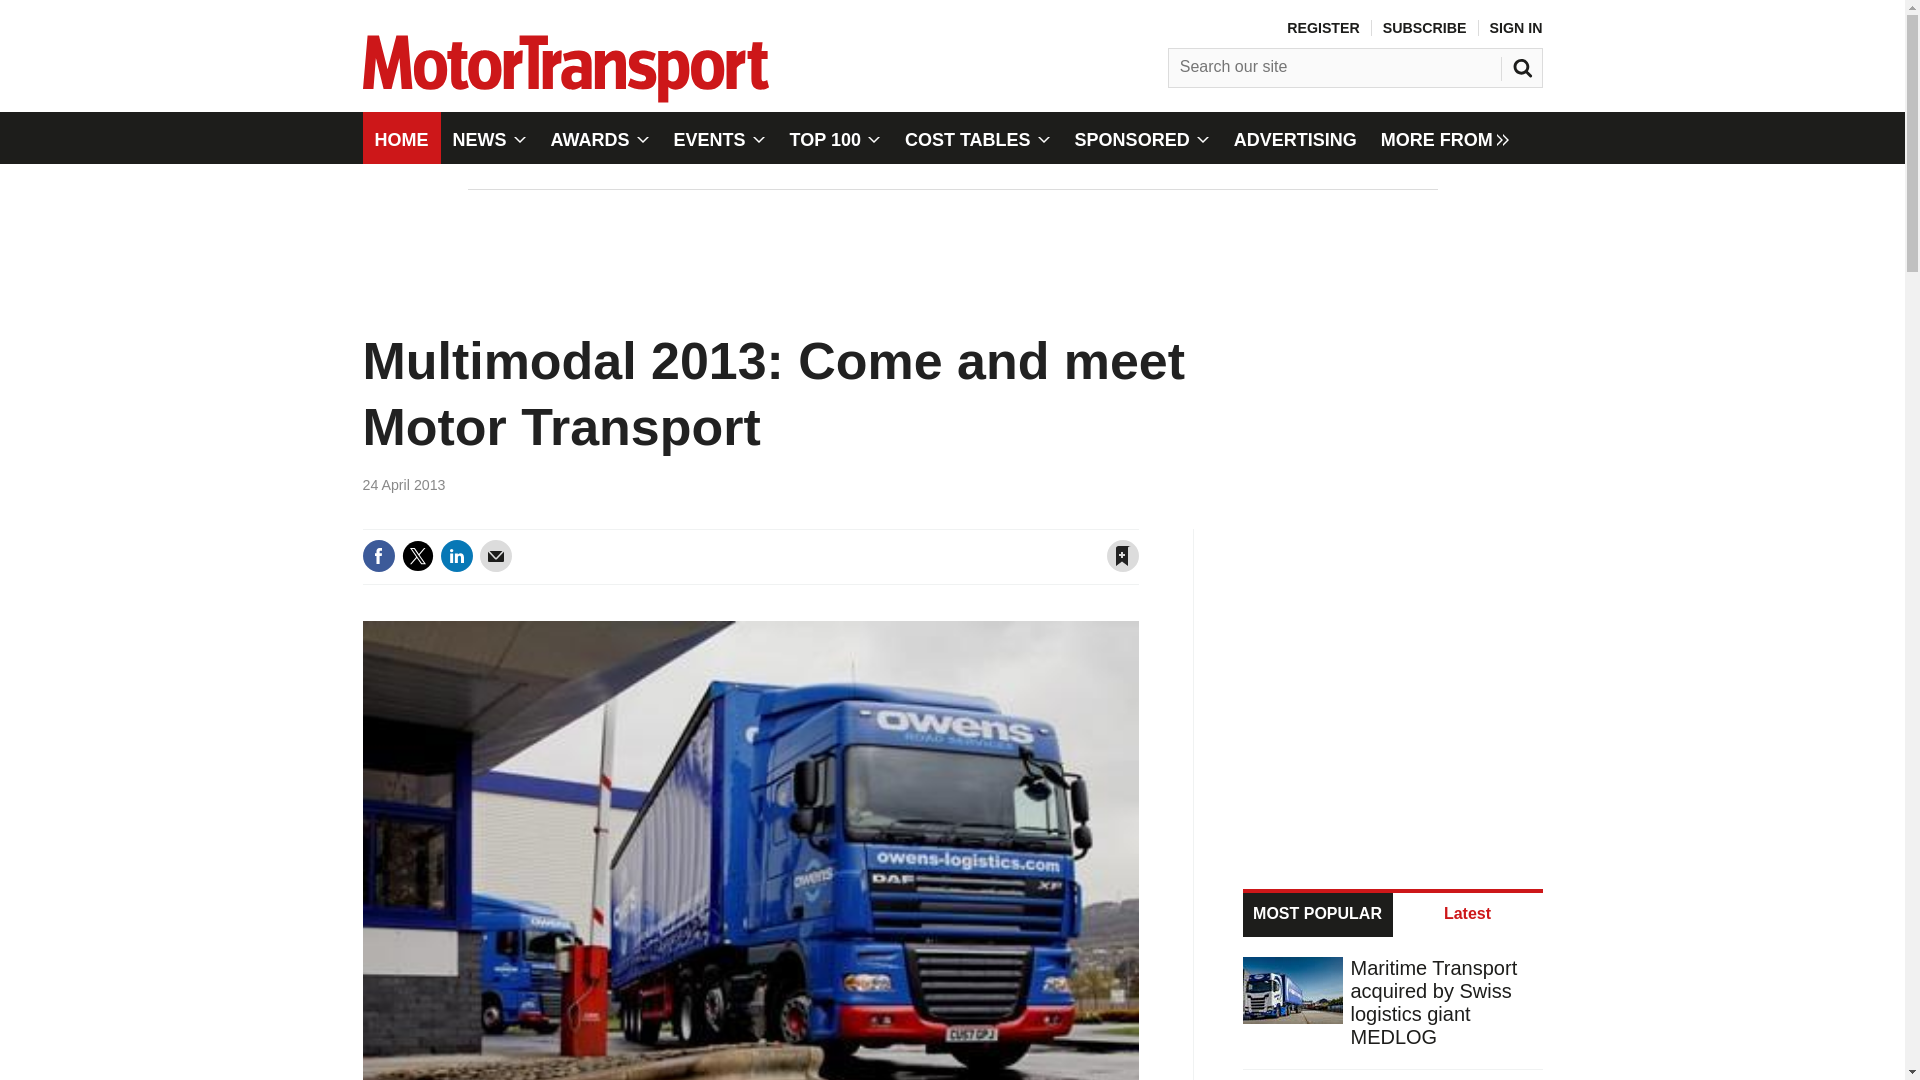 Image resolution: width=1920 pixels, height=1080 pixels. Describe the element at coordinates (378, 556) in the screenshot. I see `Share this on Facebook` at that location.